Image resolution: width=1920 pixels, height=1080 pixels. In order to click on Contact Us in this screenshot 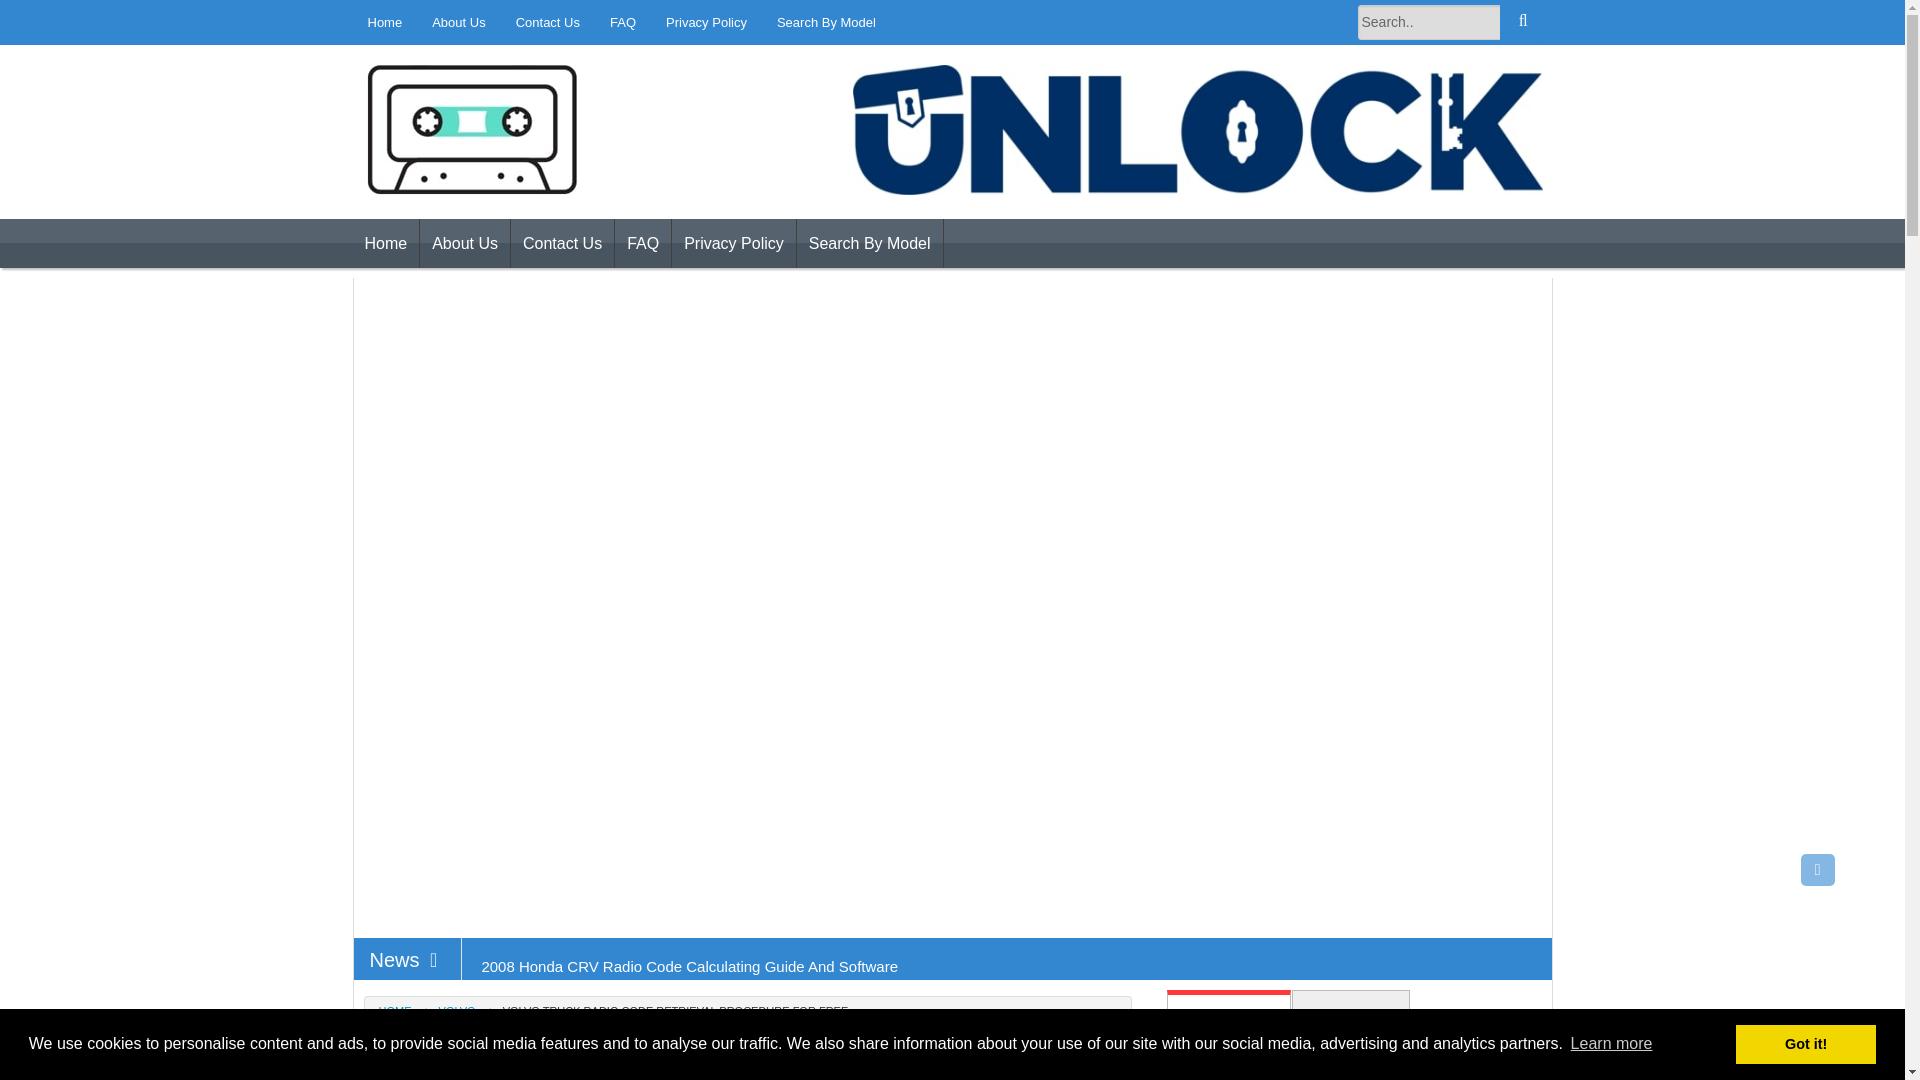, I will do `click(562, 244)`.